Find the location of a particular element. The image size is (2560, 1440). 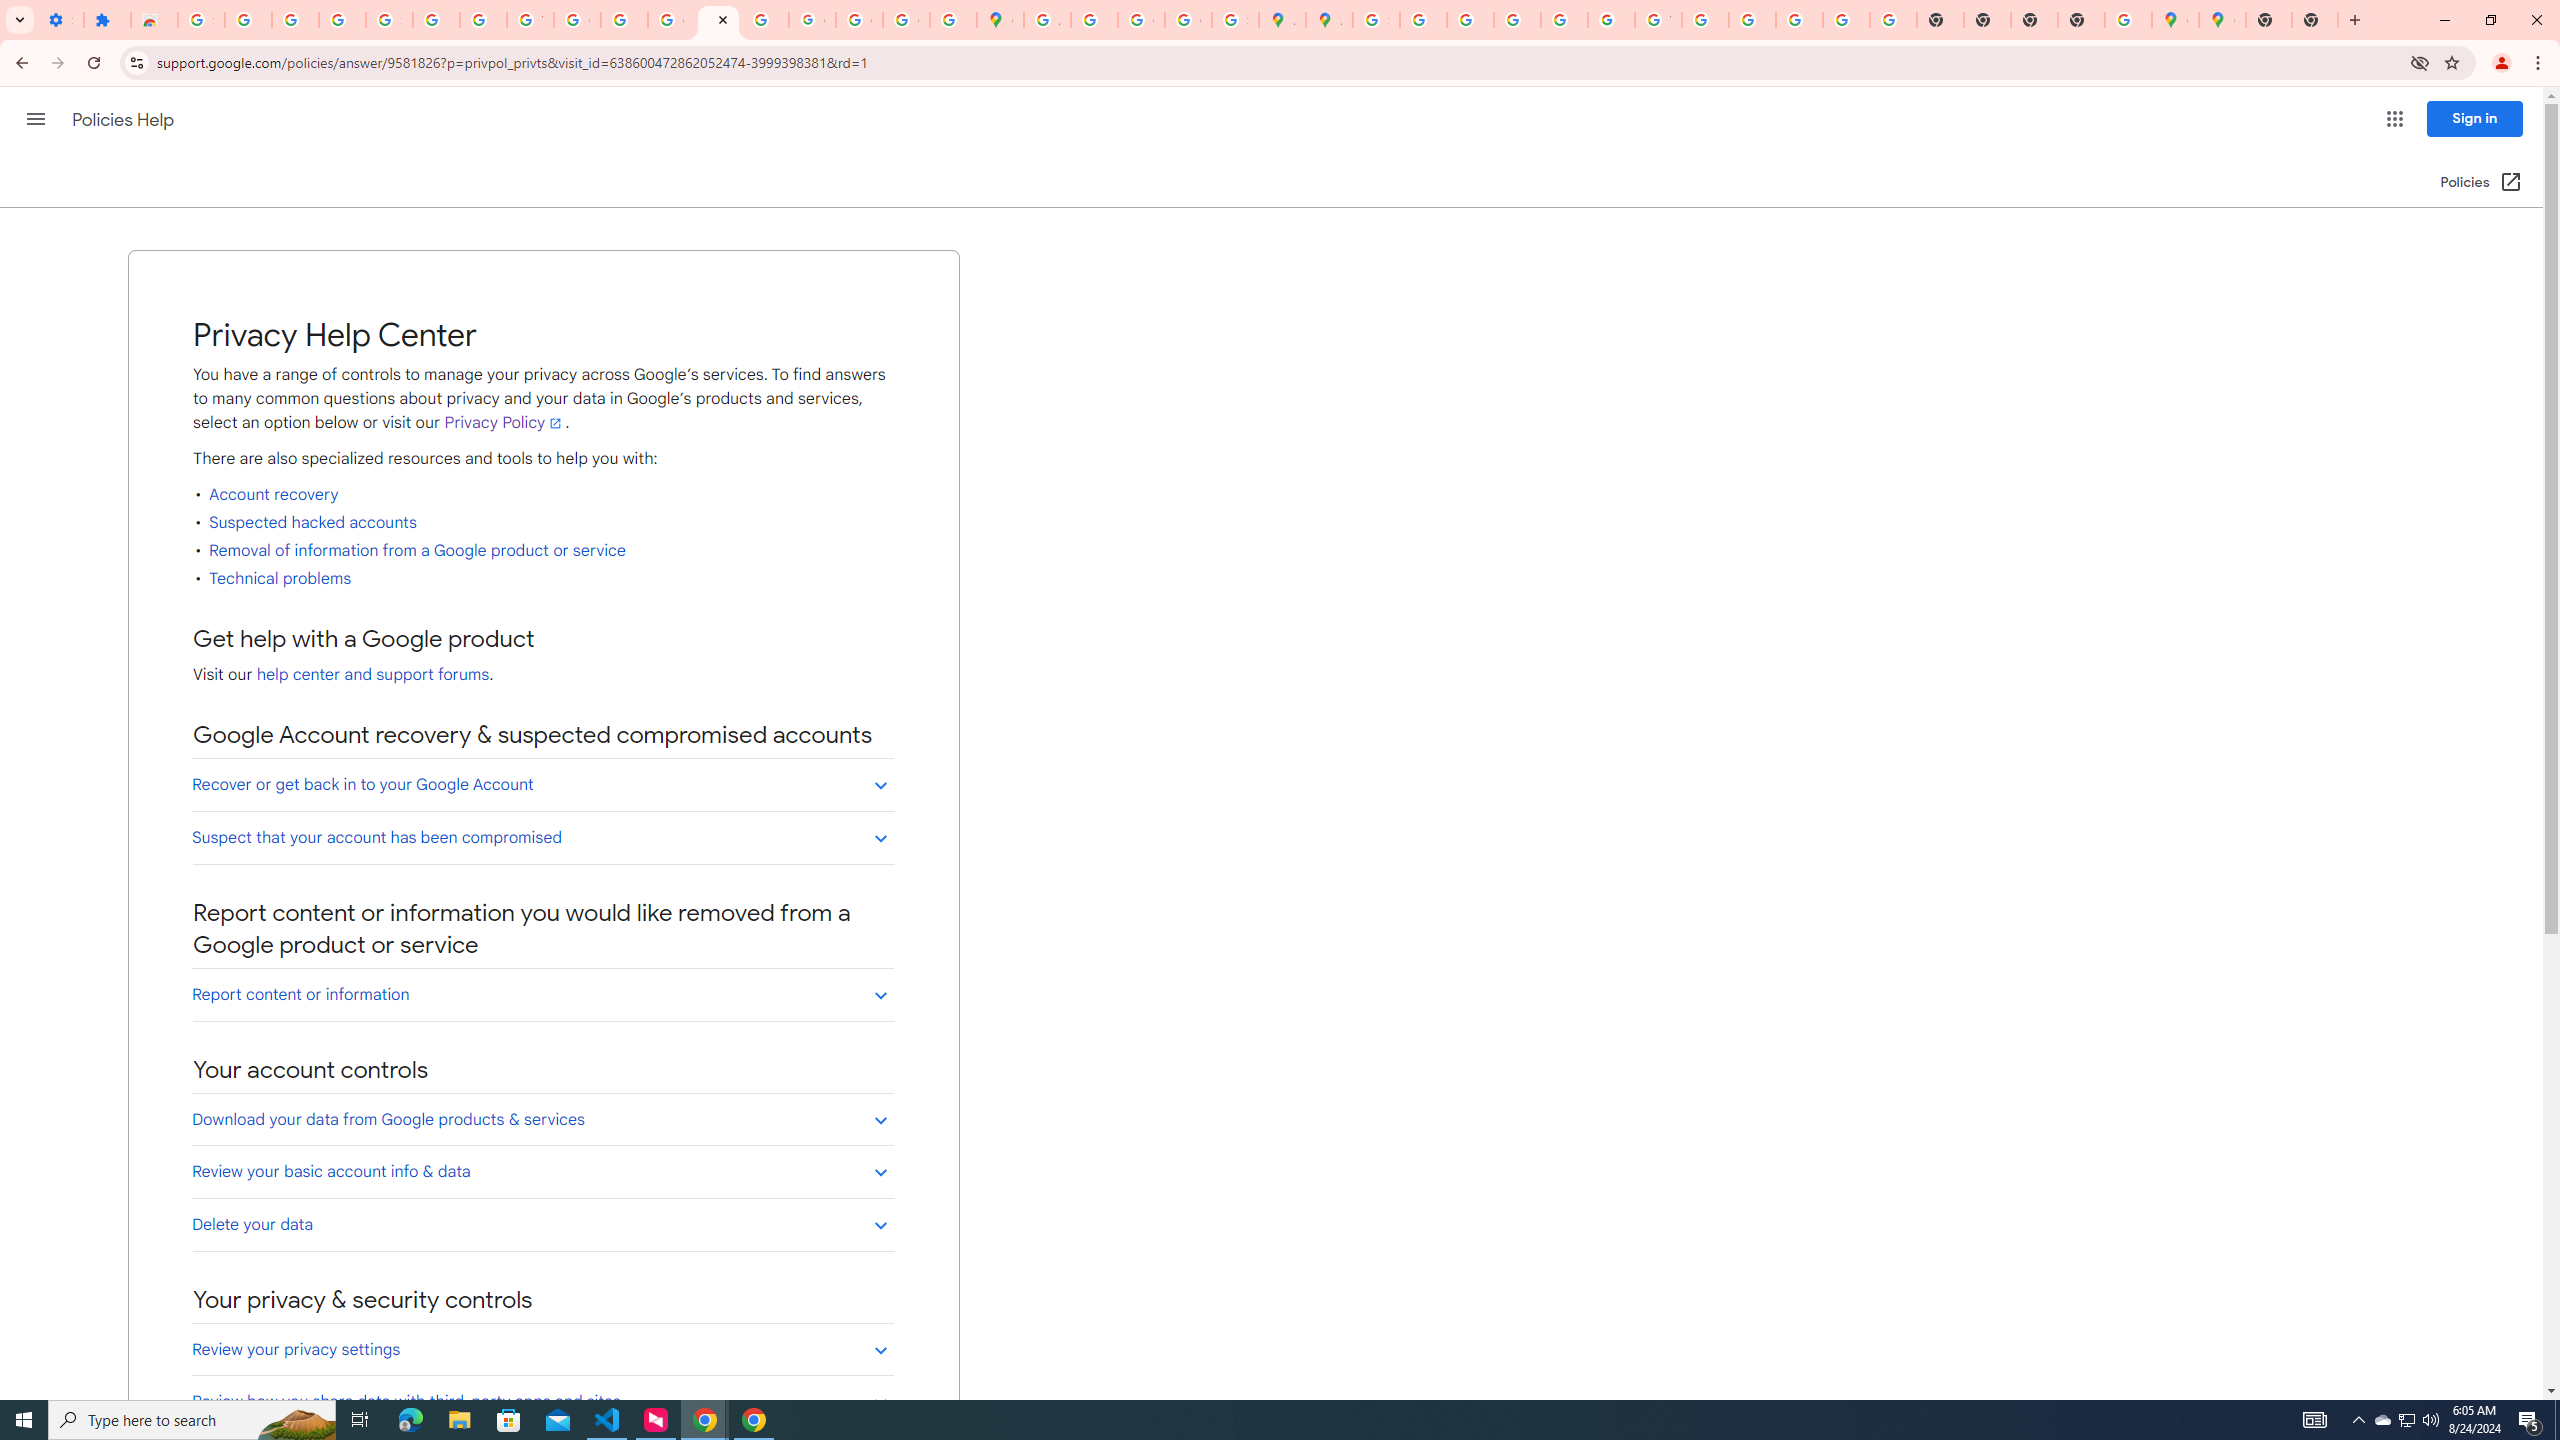

Delete photos & videos - Computer - Google Photos Help is located at coordinates (248, 20).